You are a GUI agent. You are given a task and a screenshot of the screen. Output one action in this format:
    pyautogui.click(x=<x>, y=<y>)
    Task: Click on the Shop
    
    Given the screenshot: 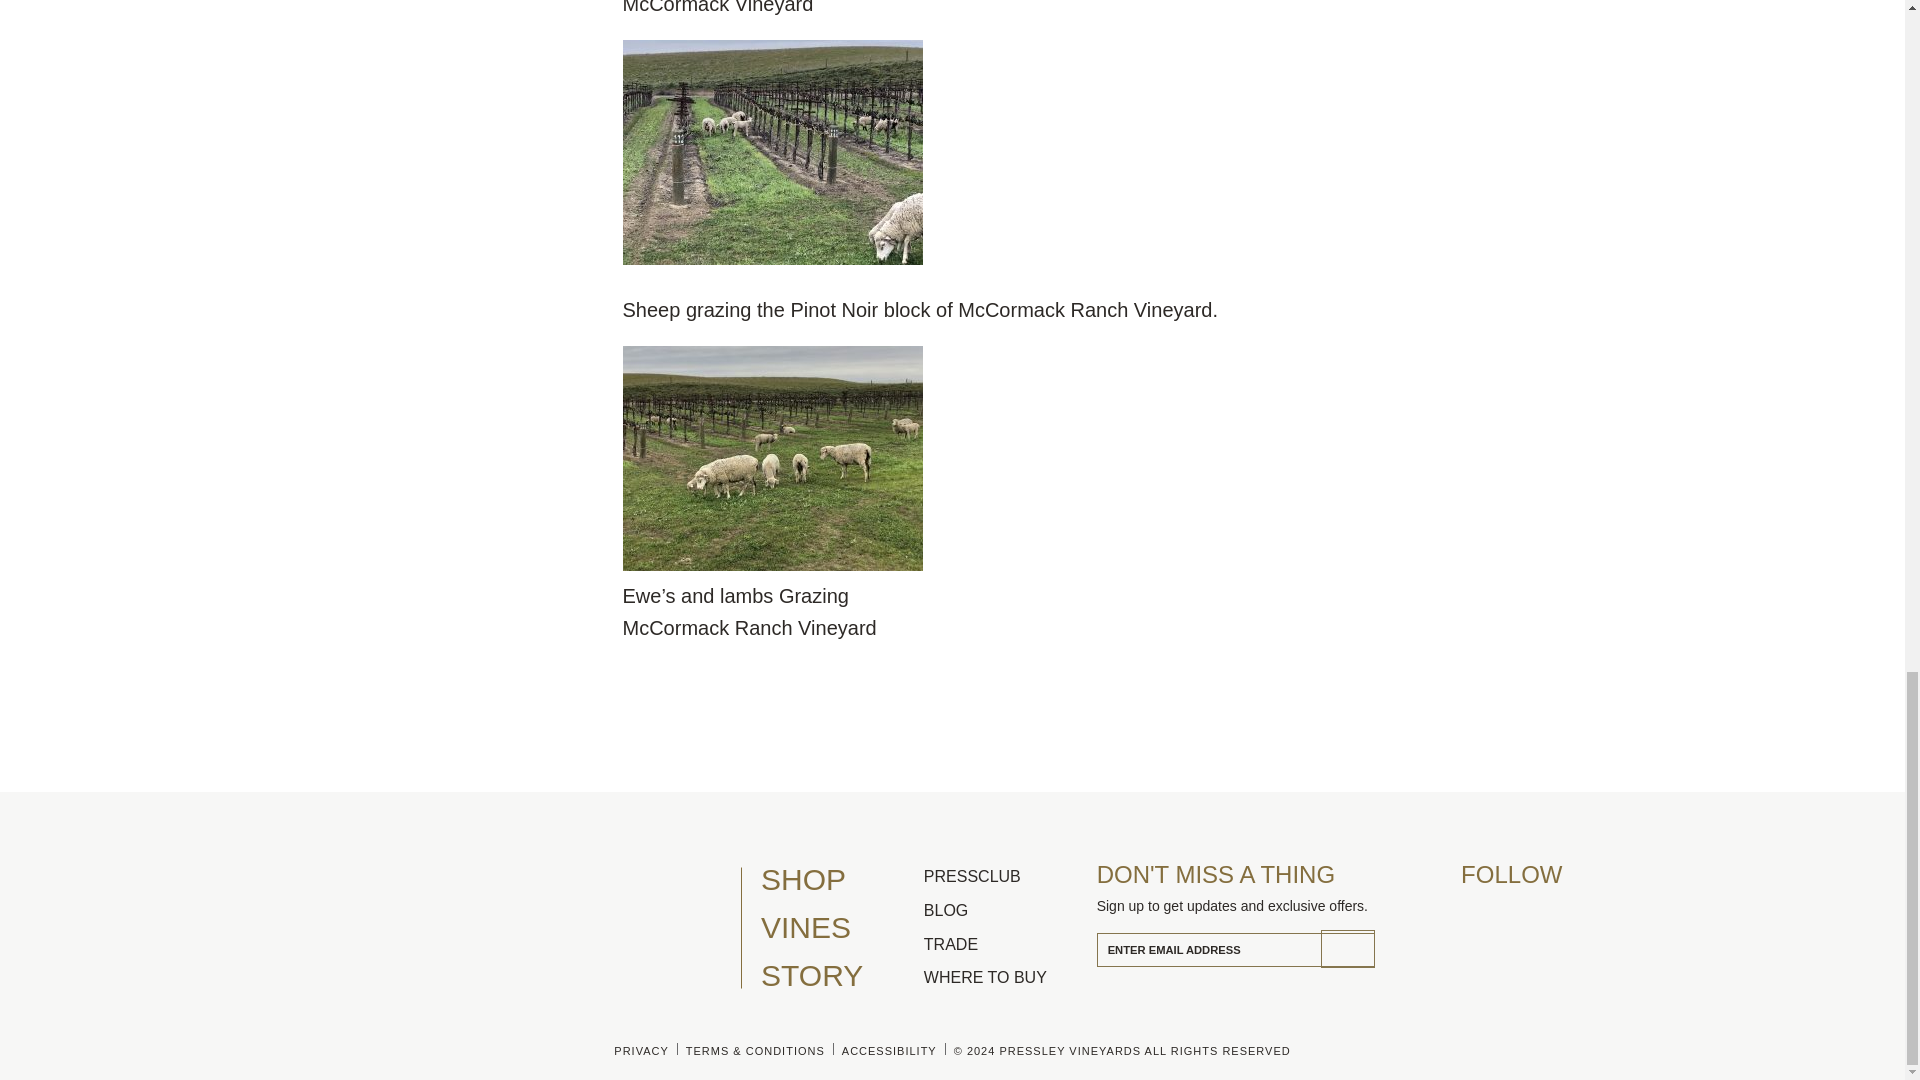 What is the action you would take?
    pyautogui.click(x=835, y=880)
    